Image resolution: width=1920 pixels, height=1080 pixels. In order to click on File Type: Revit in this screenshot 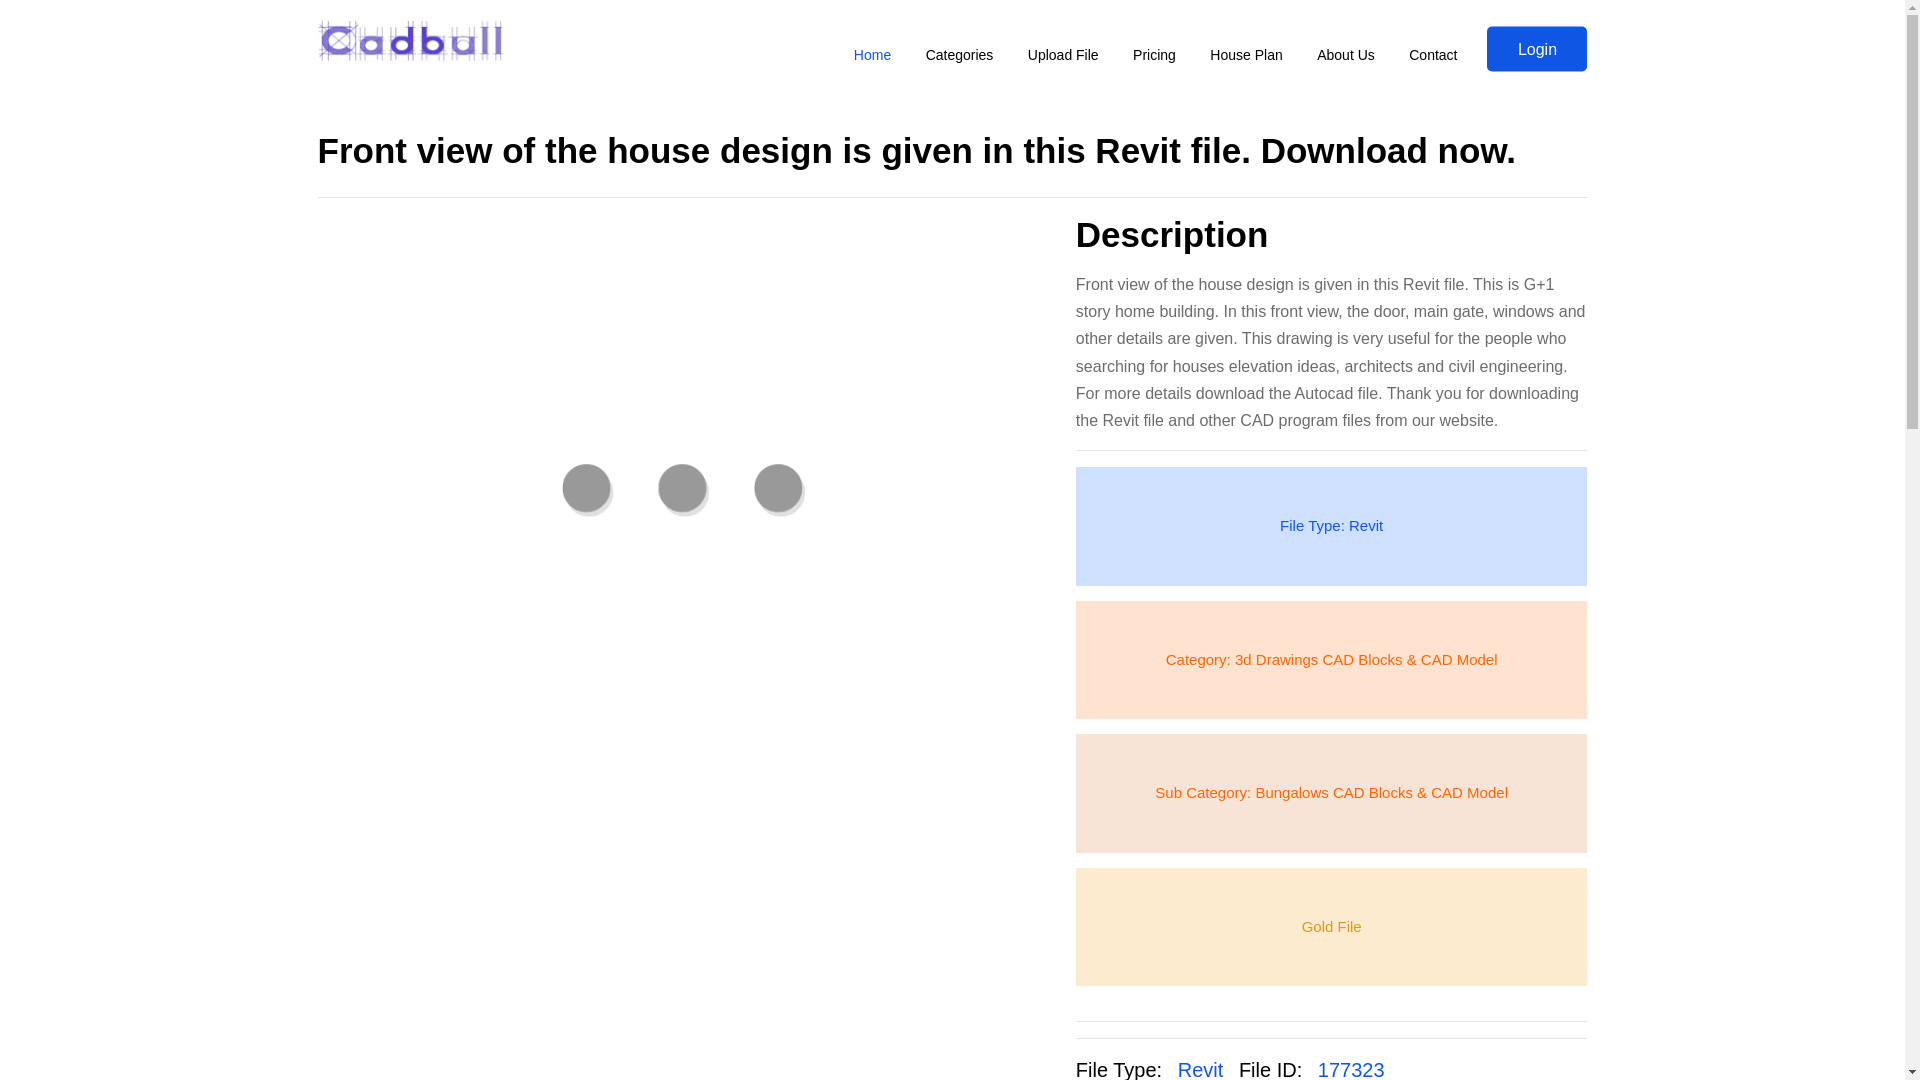, I will do `click(1331, 526)`.